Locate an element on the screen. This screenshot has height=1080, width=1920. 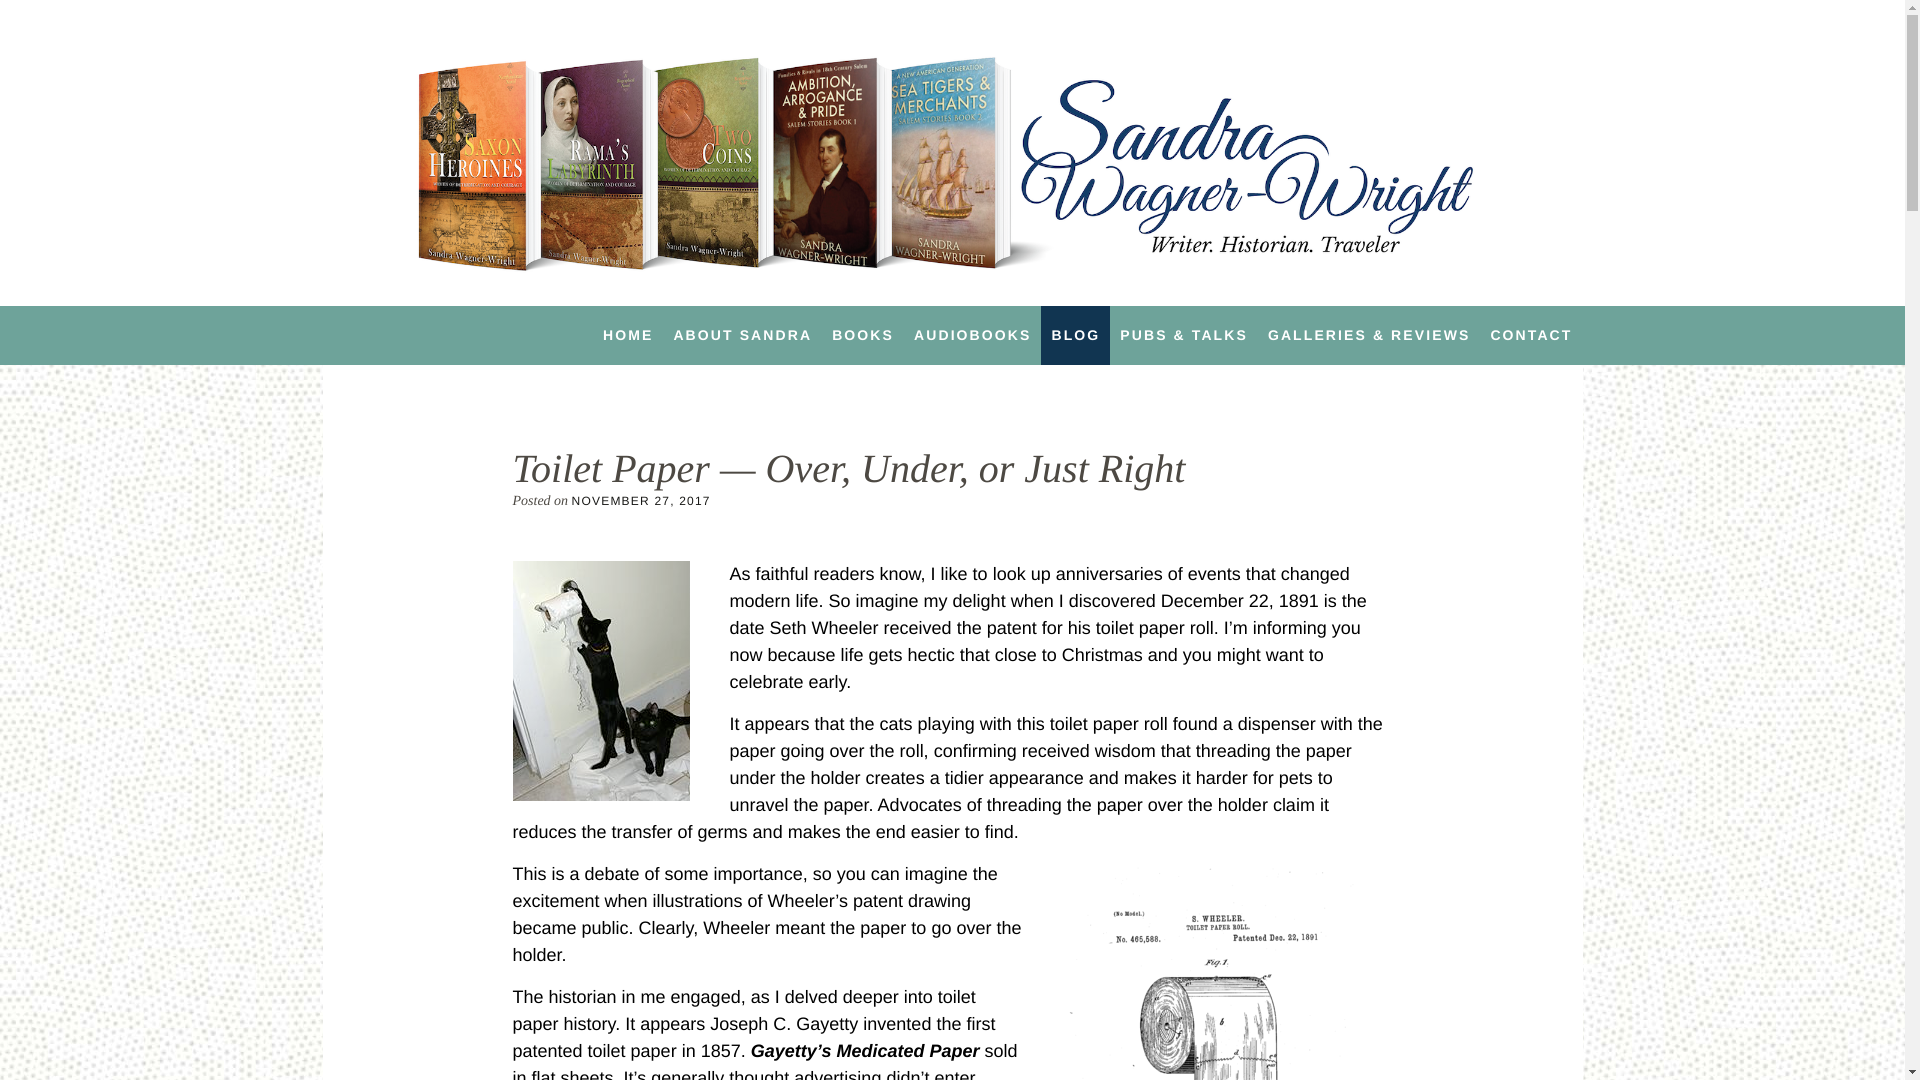
BLOG is located at coordinates (1074, 334).